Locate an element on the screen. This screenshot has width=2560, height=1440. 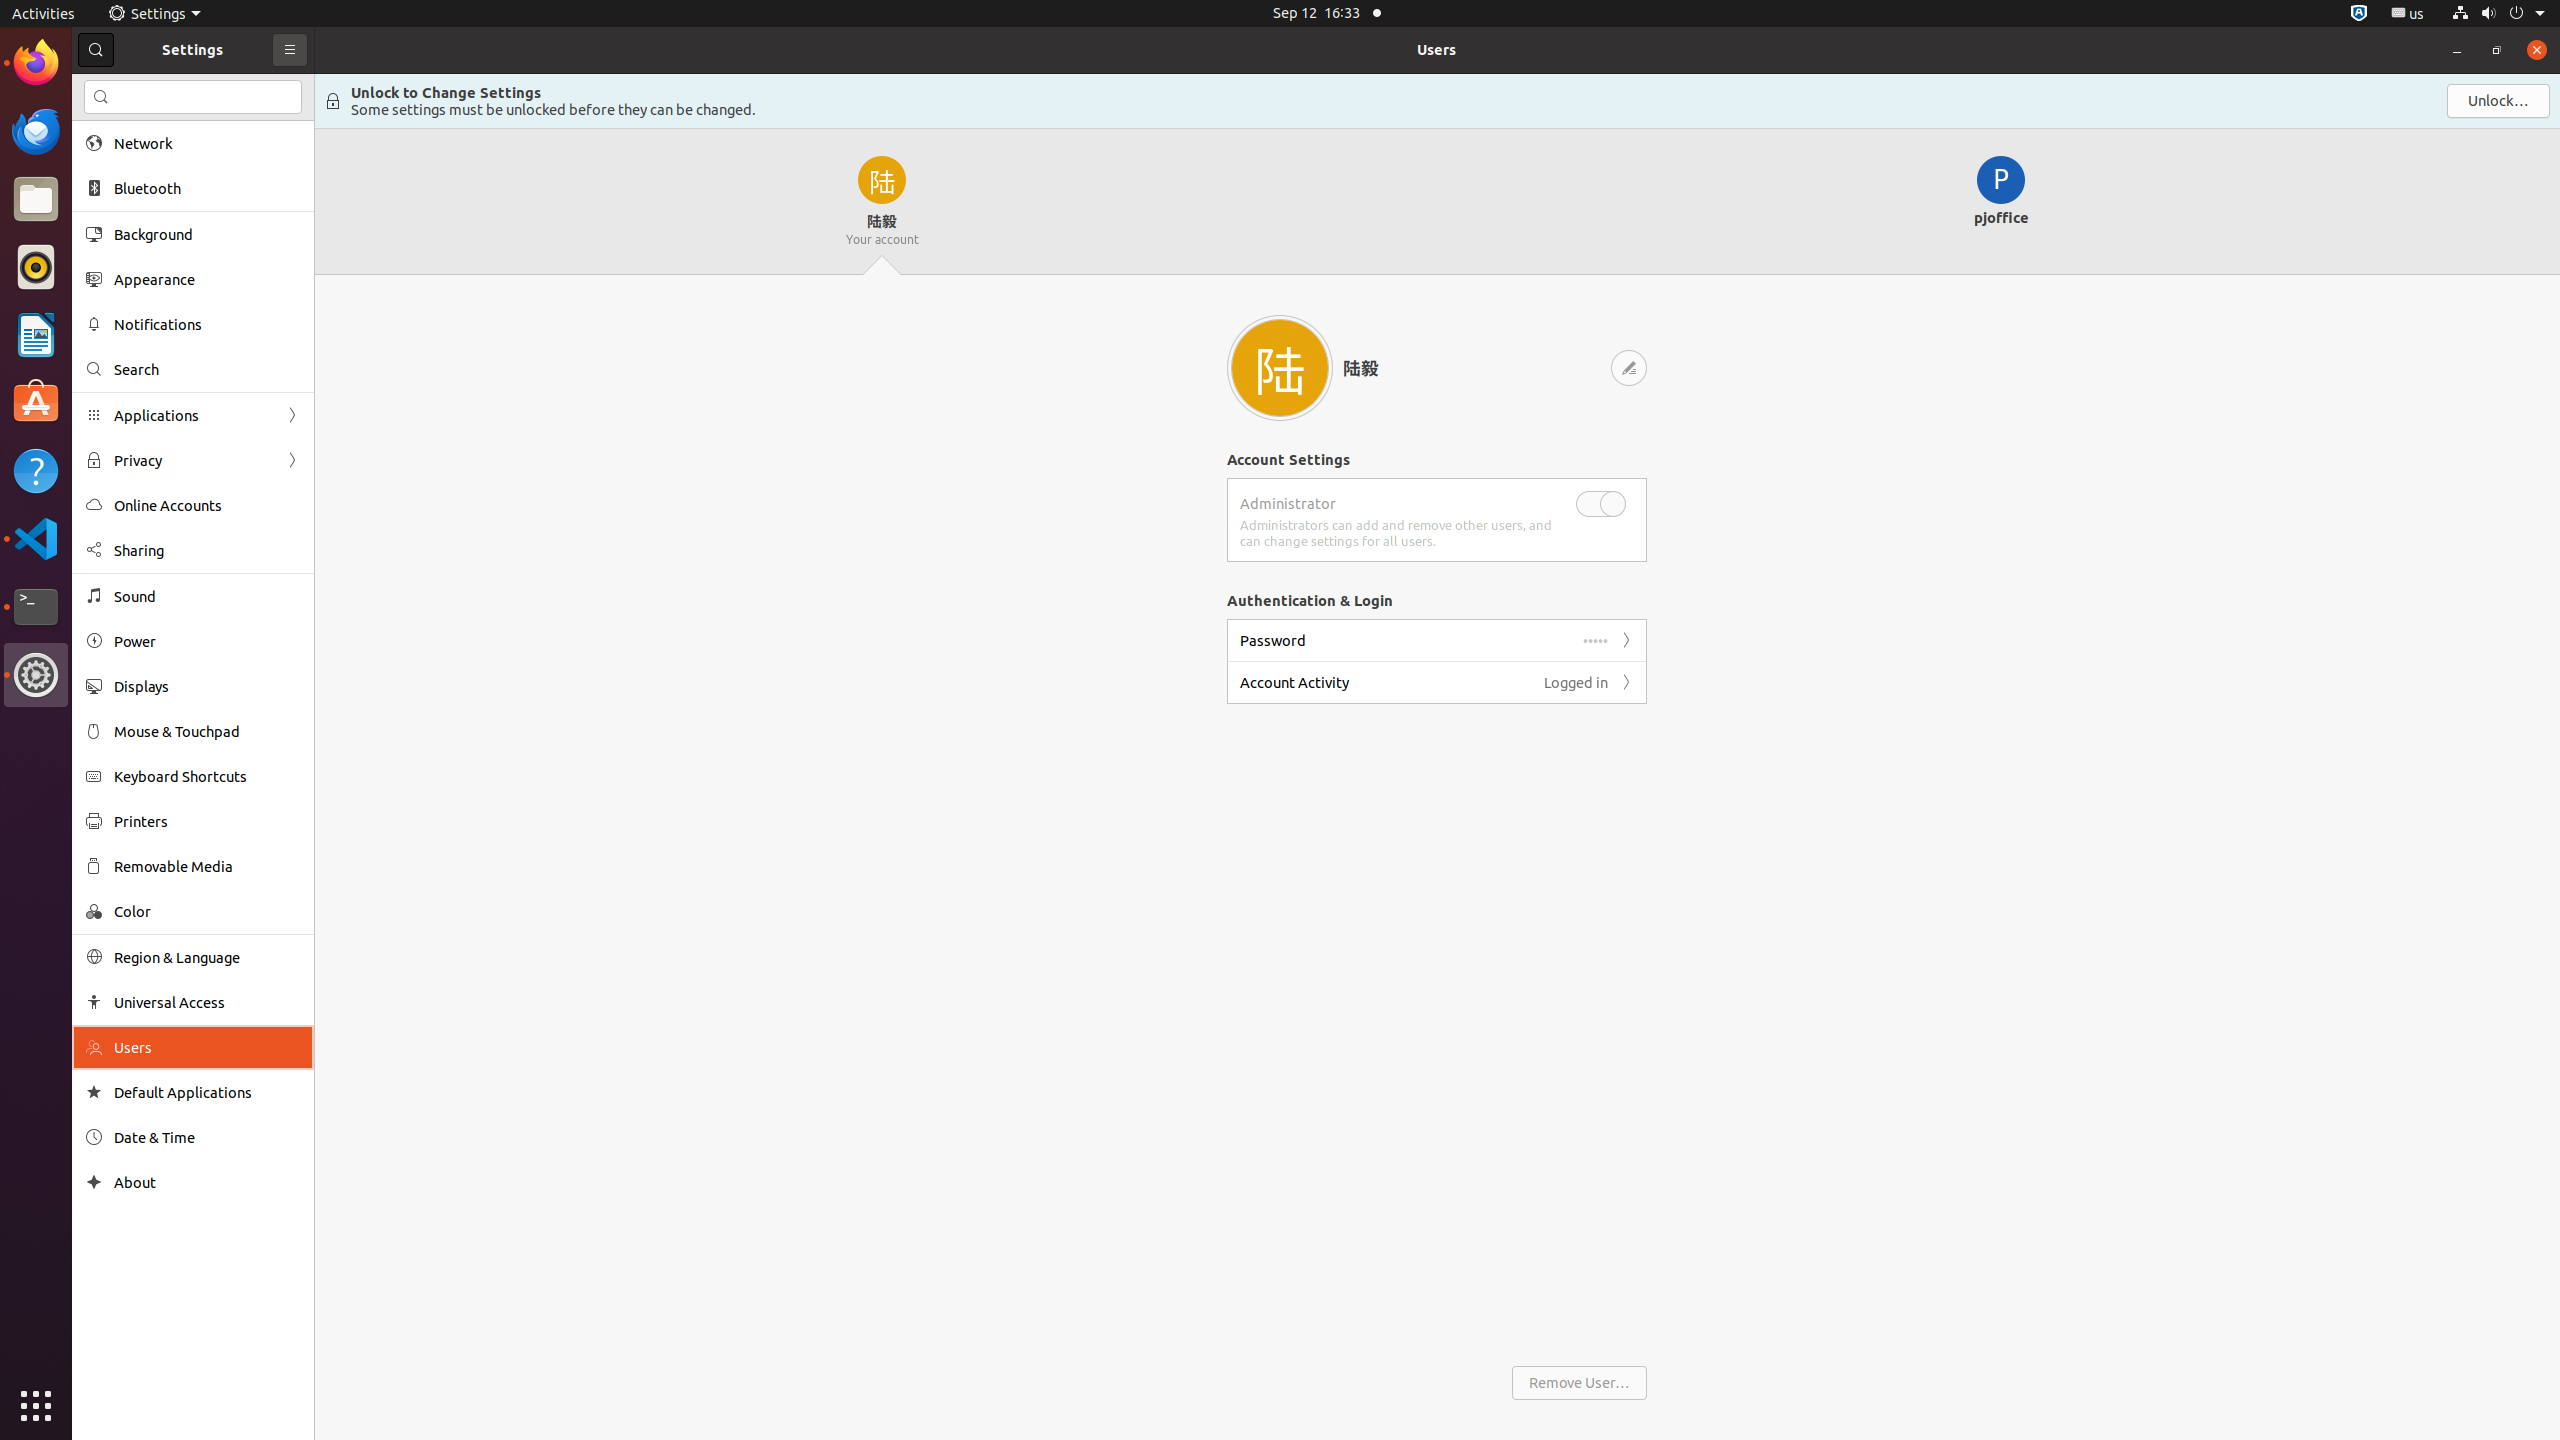
Privacy is located at coordinates (193, 460).